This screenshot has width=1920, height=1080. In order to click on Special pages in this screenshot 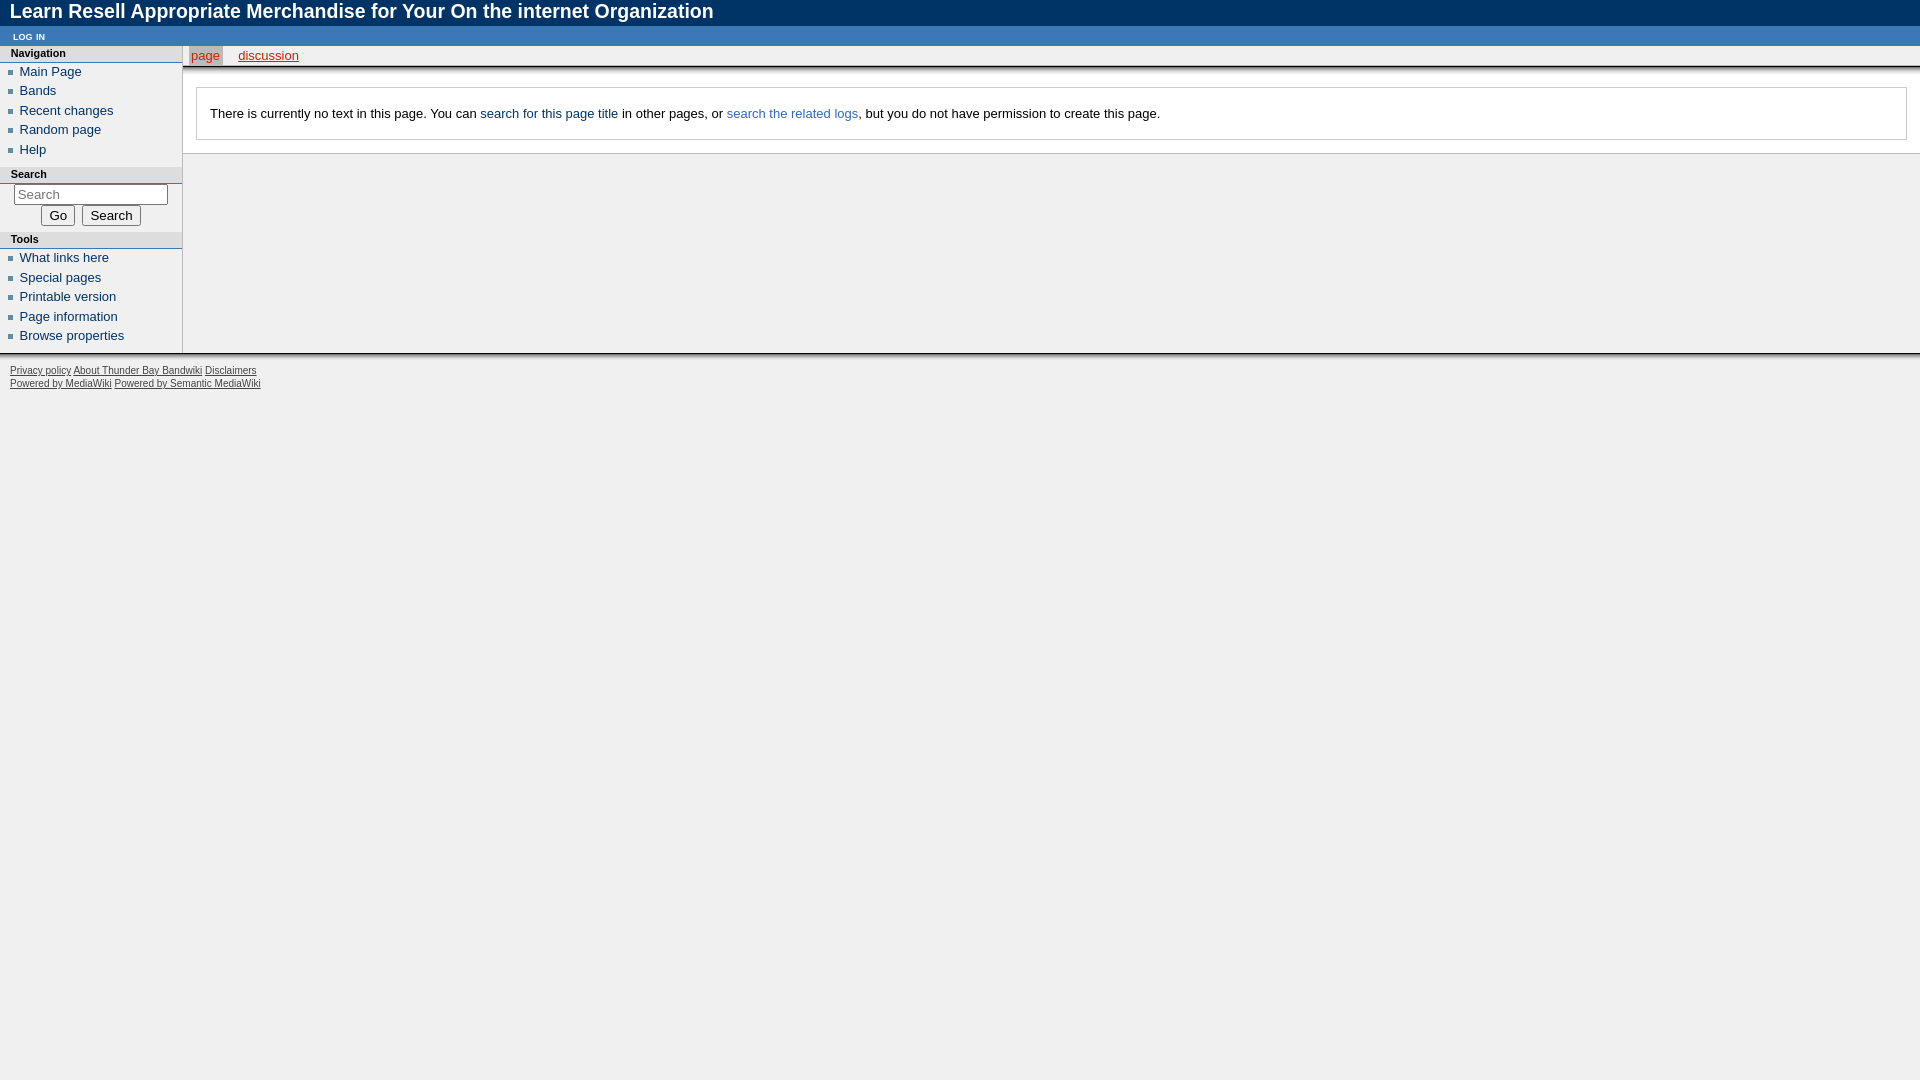, I will do `click(61, 278)`.